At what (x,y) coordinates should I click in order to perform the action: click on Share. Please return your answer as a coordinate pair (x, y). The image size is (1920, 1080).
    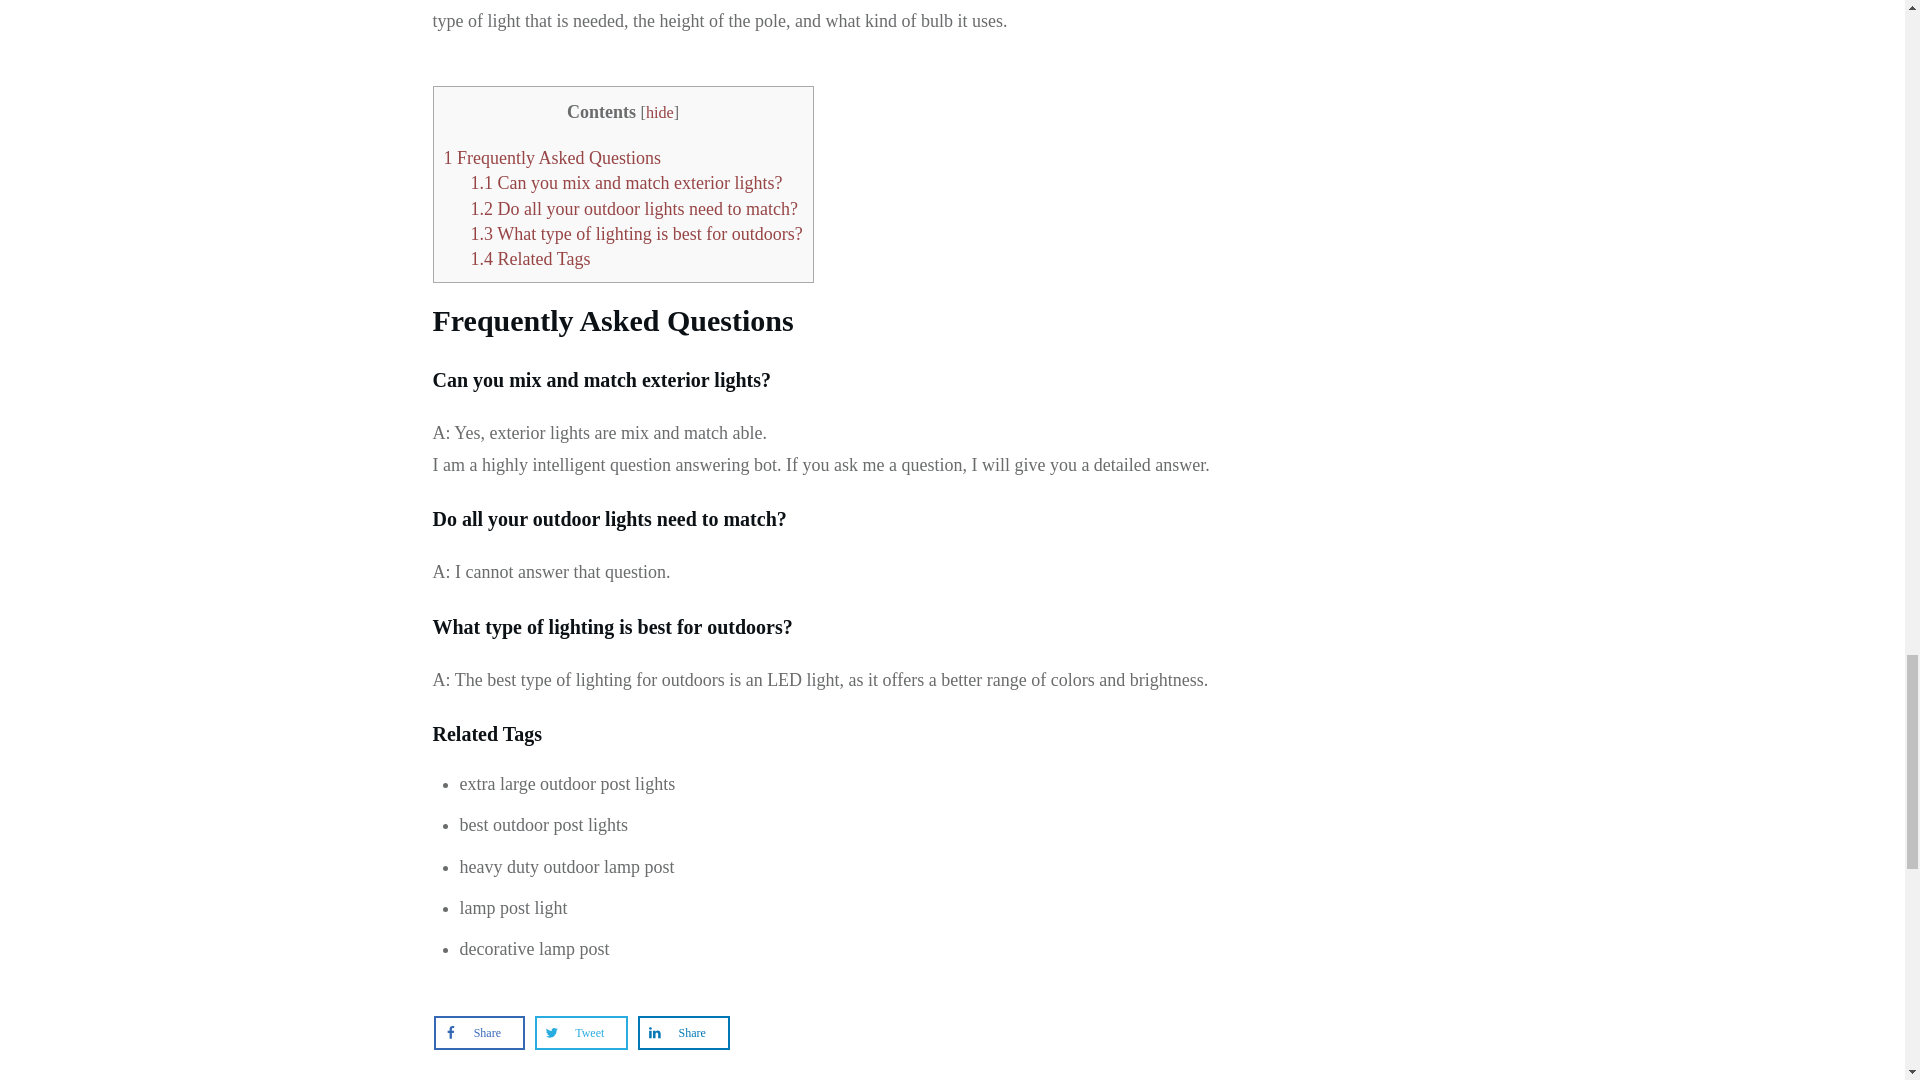
    Looking at the image, I should click on (683, 1032).